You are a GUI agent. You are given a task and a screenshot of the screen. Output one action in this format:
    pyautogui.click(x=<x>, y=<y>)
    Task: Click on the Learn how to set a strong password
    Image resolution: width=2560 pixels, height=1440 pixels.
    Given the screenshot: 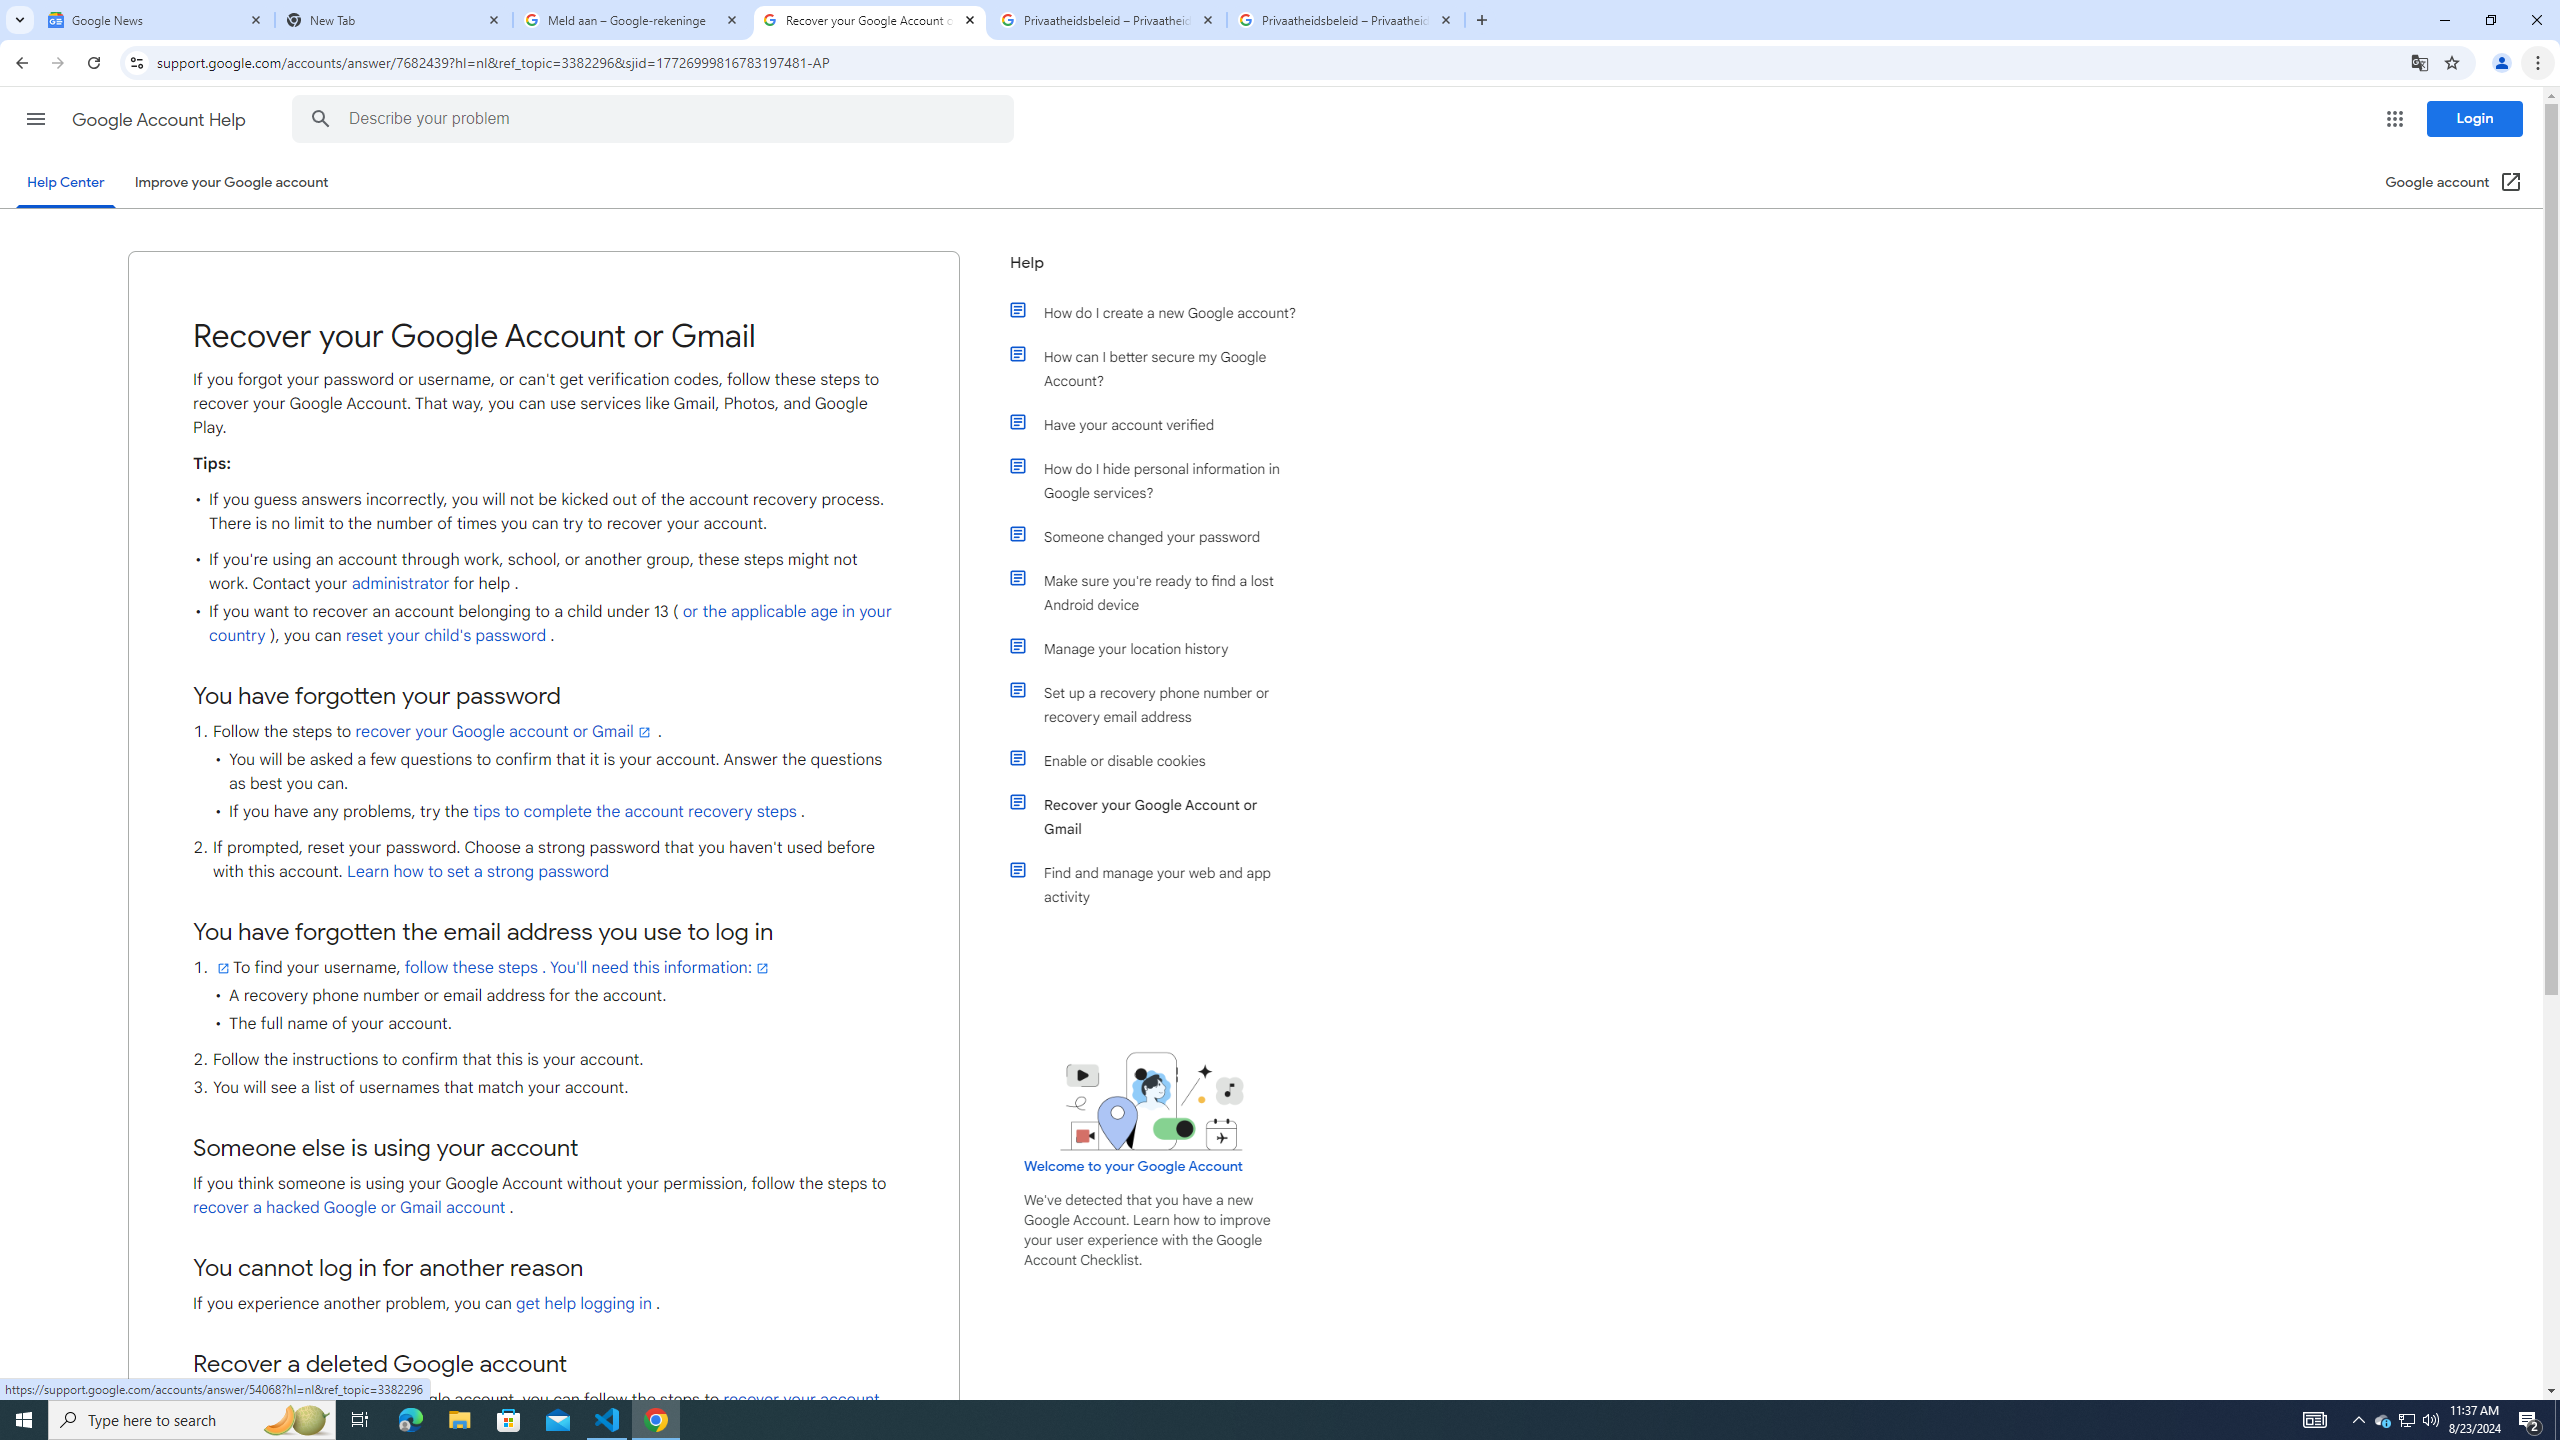 What is the action you would take?
    pyautogui.click(x=477, y=872)
    